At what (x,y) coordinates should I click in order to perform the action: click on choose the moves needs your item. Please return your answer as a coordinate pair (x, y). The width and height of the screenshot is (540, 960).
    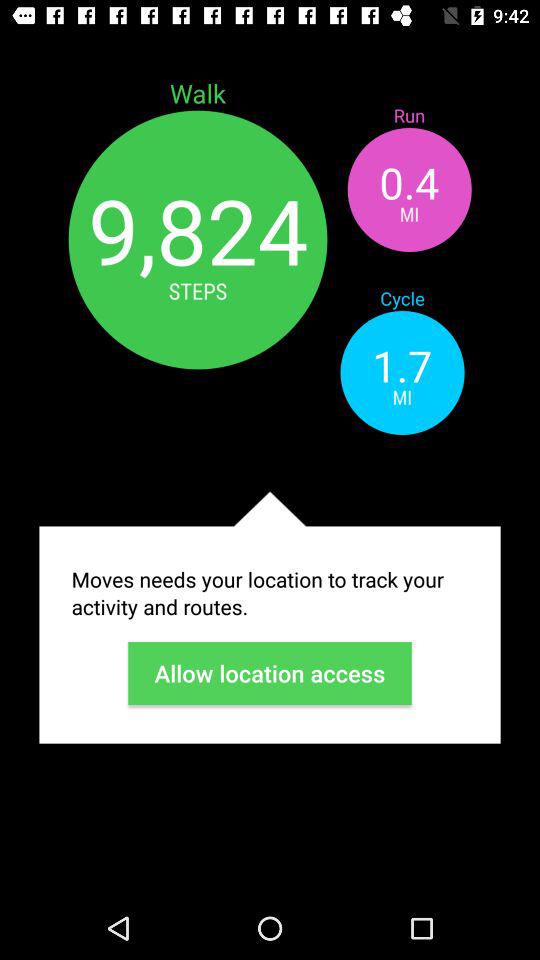
    Looking at the image, I should click on (270, 593).